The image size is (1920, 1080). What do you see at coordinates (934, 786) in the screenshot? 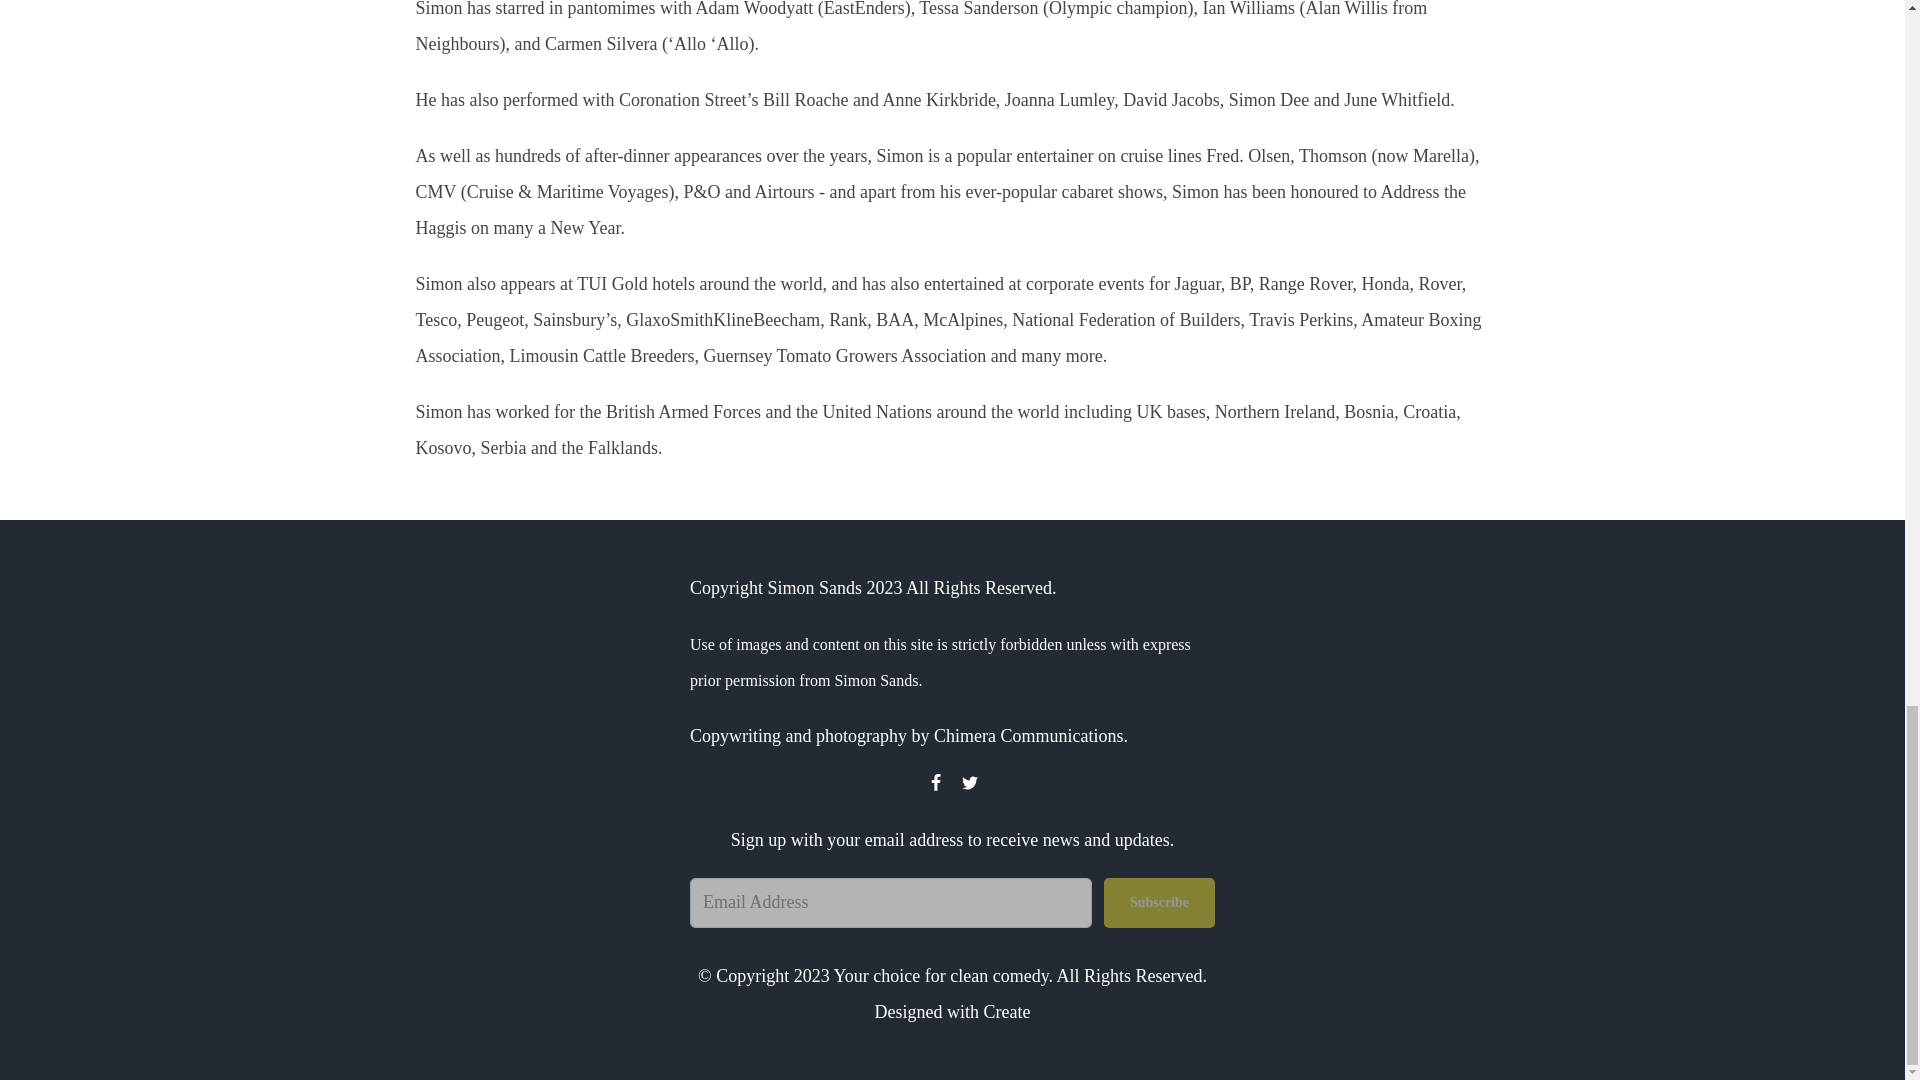
I see `facebook` at bounding box center [934, 786].